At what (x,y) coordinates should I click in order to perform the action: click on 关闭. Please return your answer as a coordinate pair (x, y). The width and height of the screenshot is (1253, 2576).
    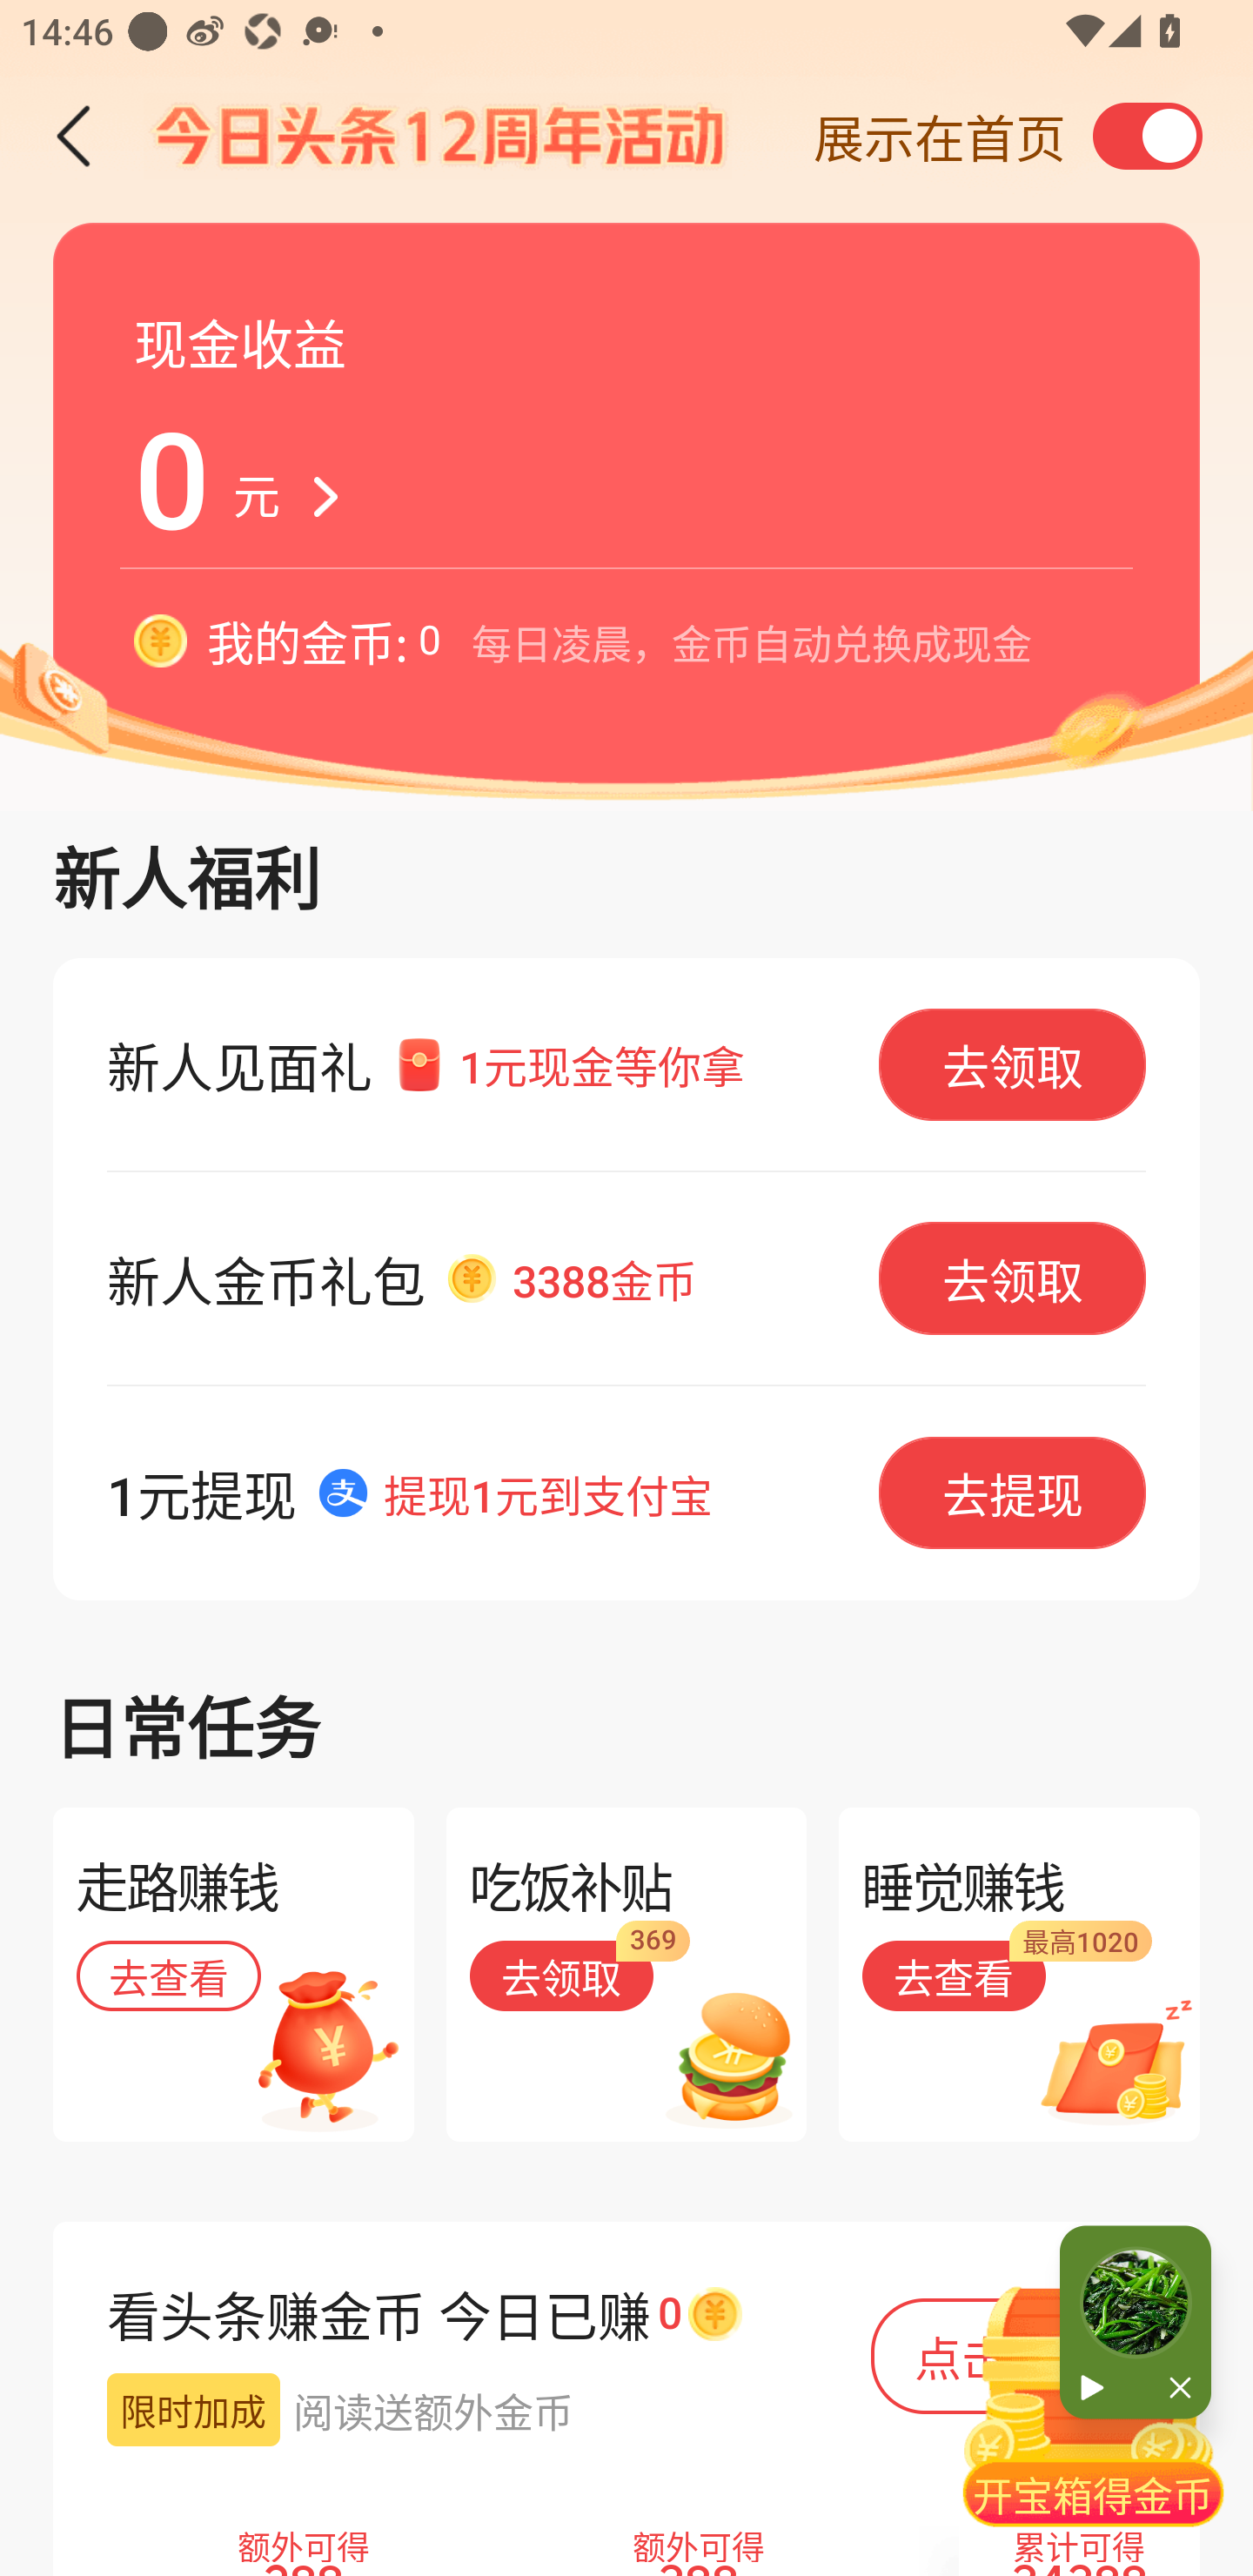
    Looking at the image, I should click on (1173, 2389).